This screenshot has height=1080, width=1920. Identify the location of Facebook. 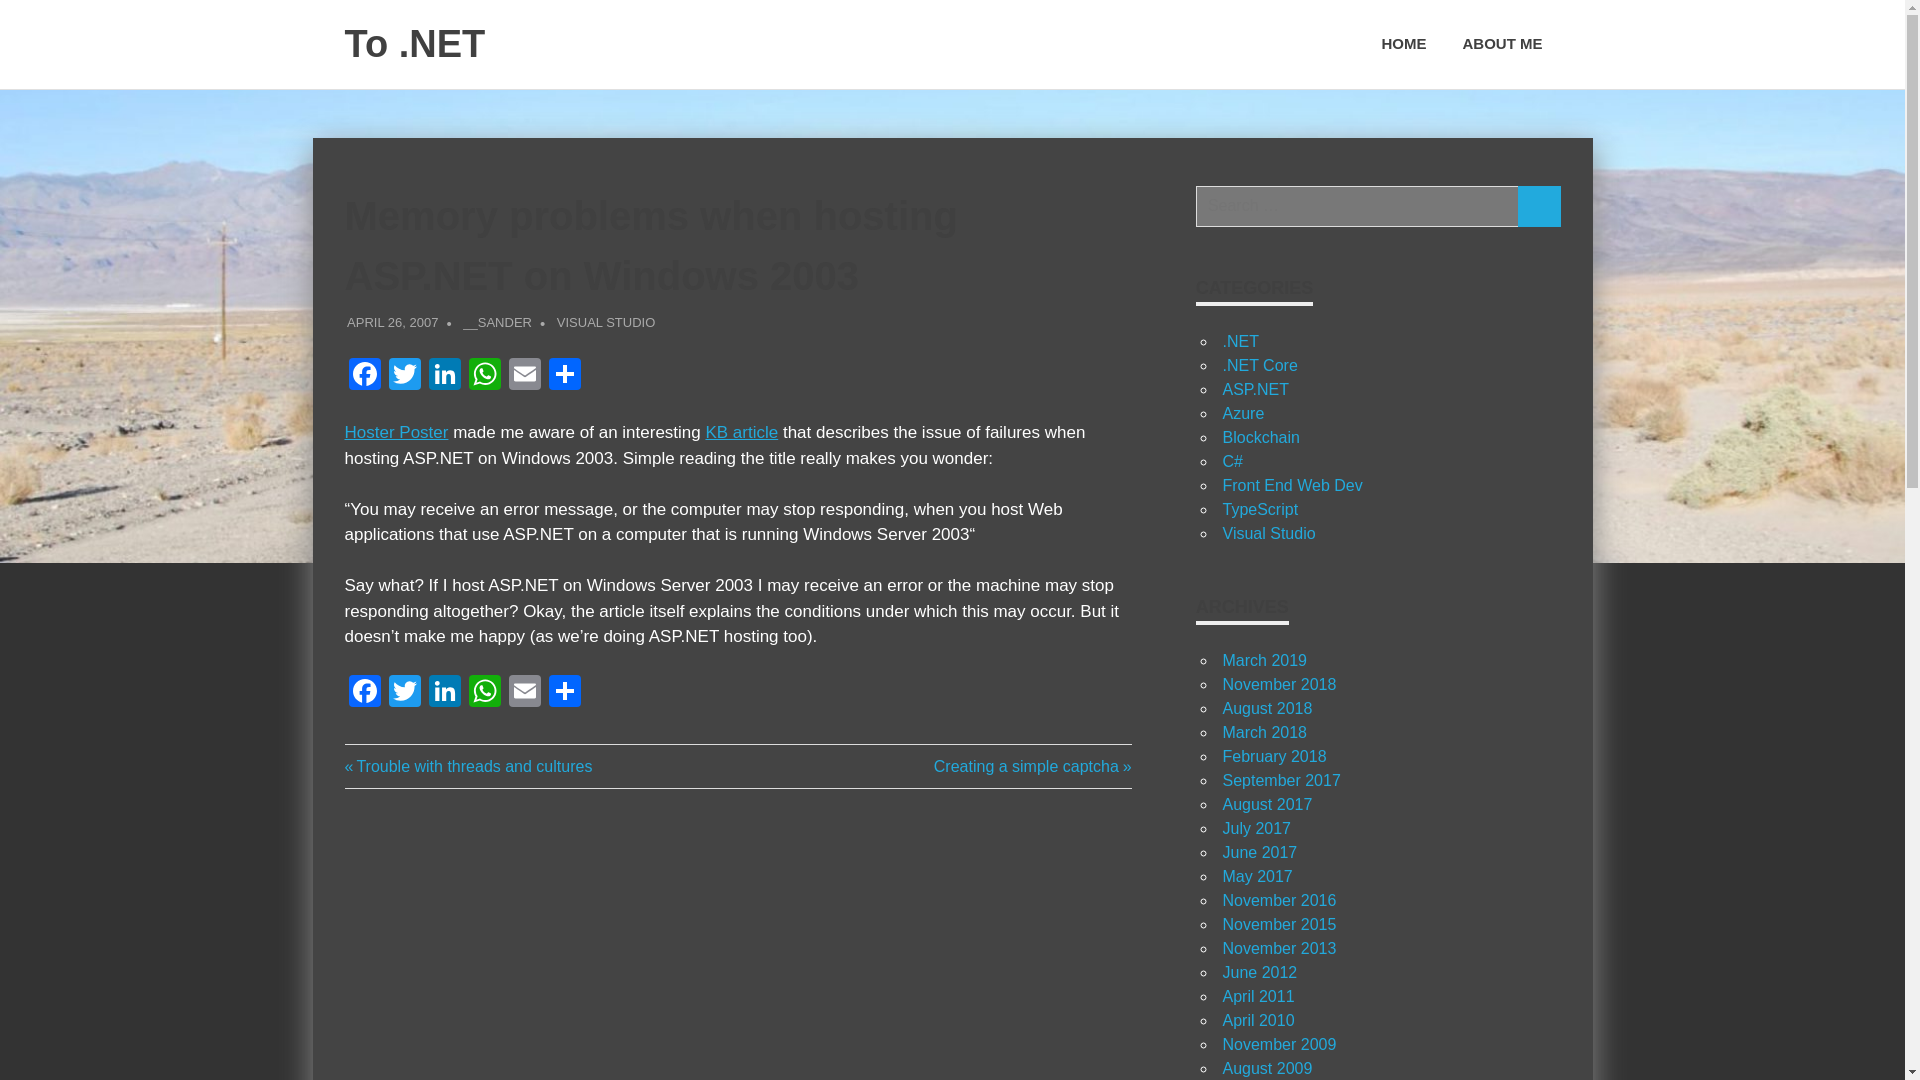
(364, 693).